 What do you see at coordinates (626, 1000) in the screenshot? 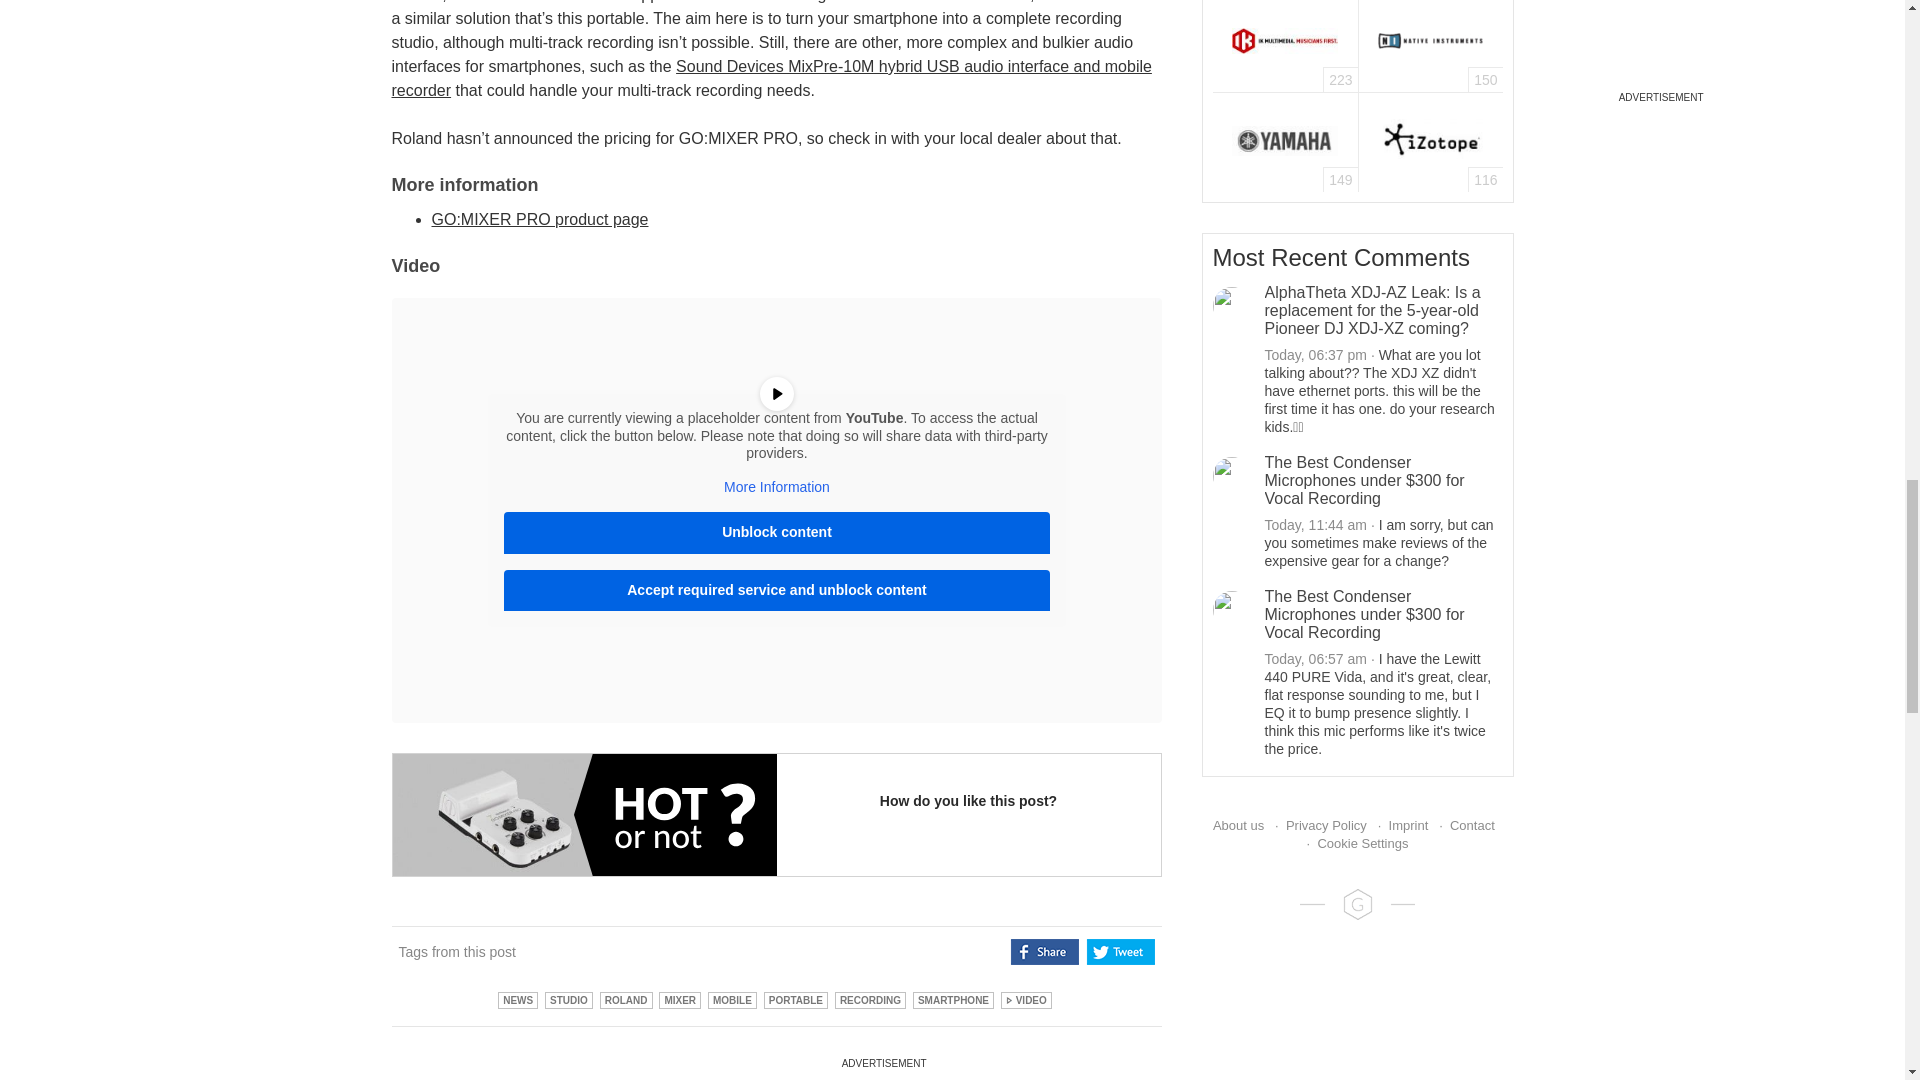
I see `View all Posts in Roland` at bounding box center [626, 1000].